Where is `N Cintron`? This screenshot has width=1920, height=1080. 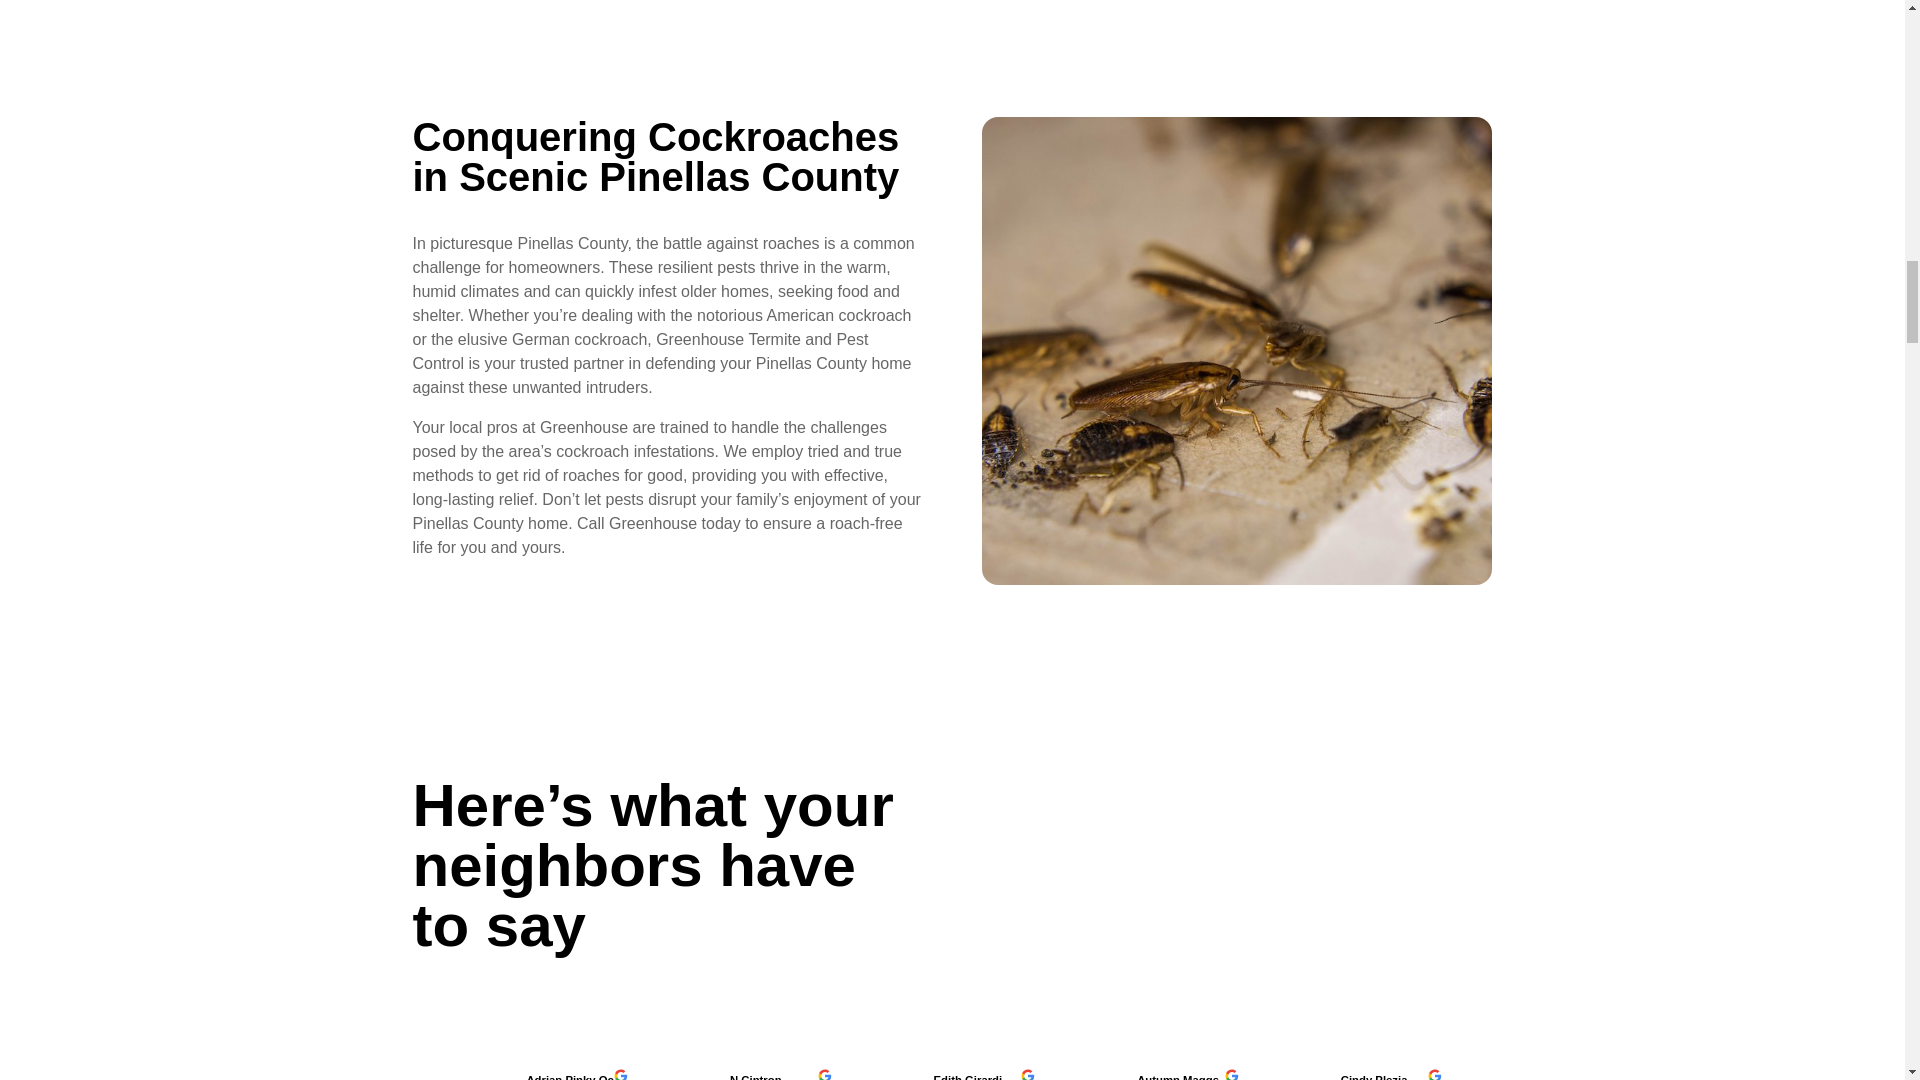
N Cintron is located at coordinates (779, 1076).